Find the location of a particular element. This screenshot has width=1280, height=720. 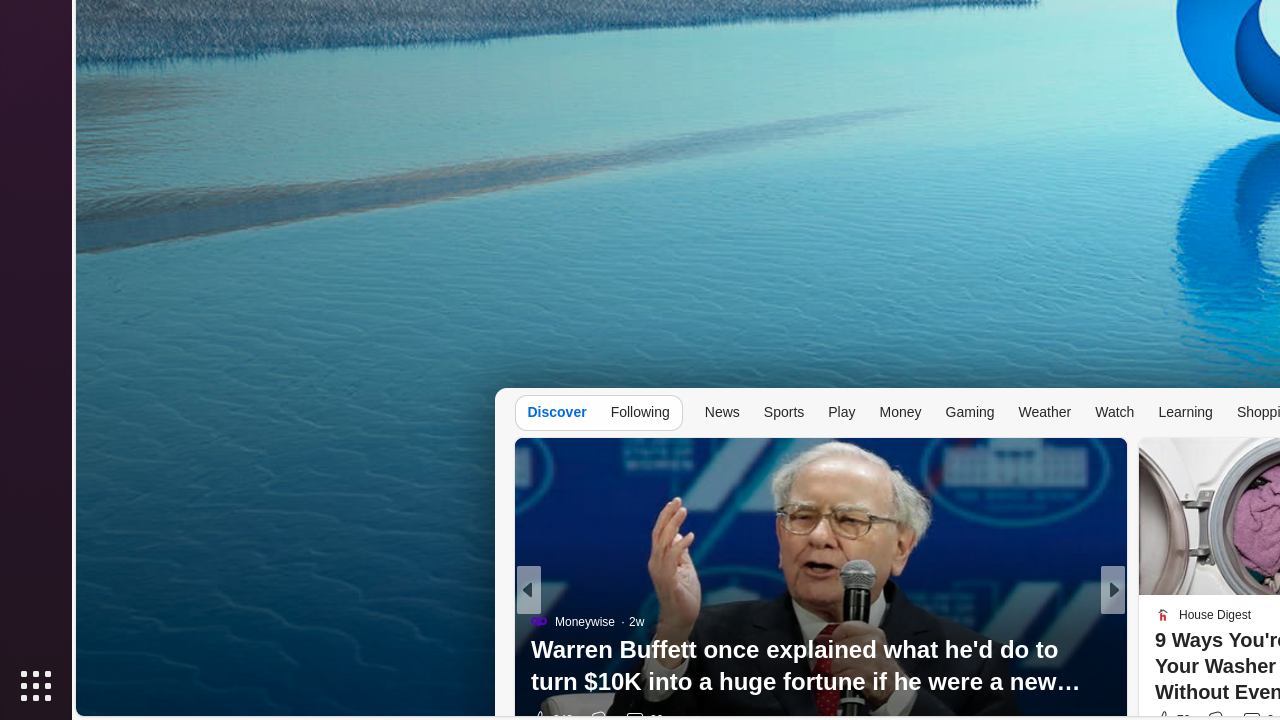

Show Applications is located at coordinates (36, 686).